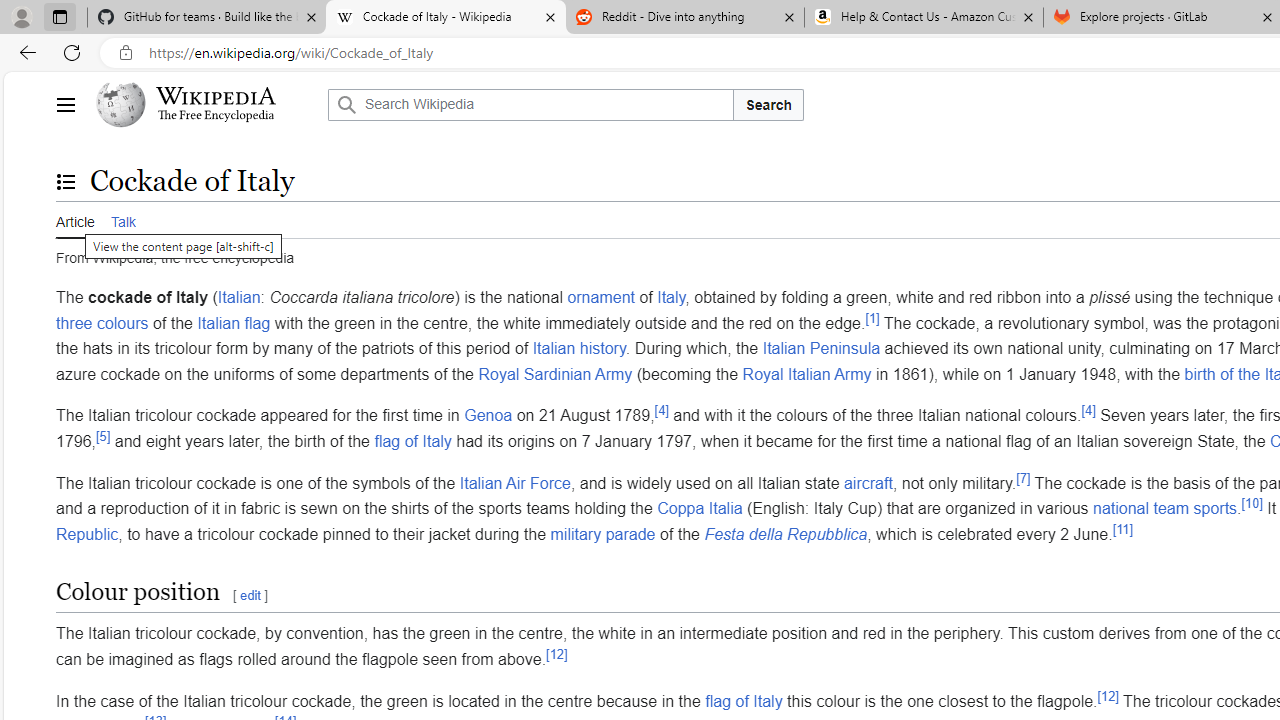 This screenshot has width=1280, height=720. Describe the element at coordinates (250, 596) in the screenshot. I see `edit` at that location.